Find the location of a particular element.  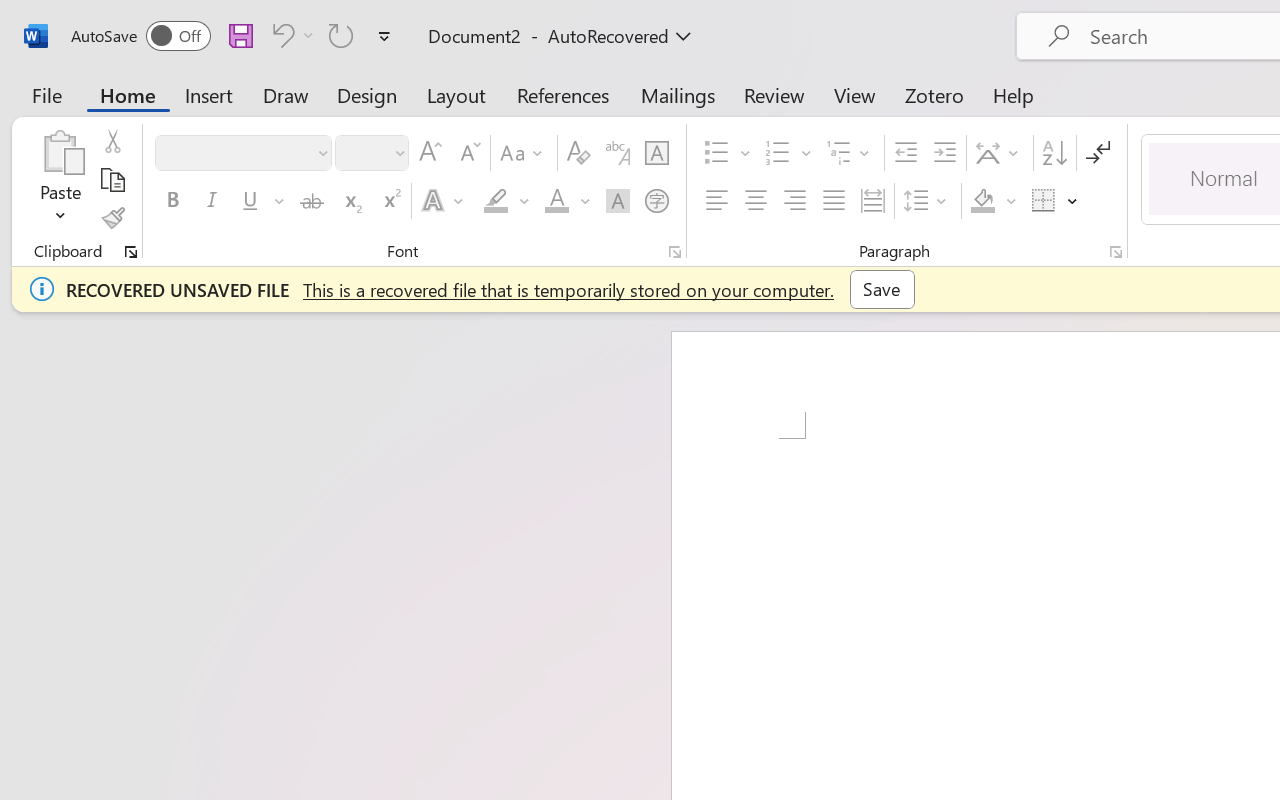

Text Highlight Color Yellow is located at coordinates (496, 201).